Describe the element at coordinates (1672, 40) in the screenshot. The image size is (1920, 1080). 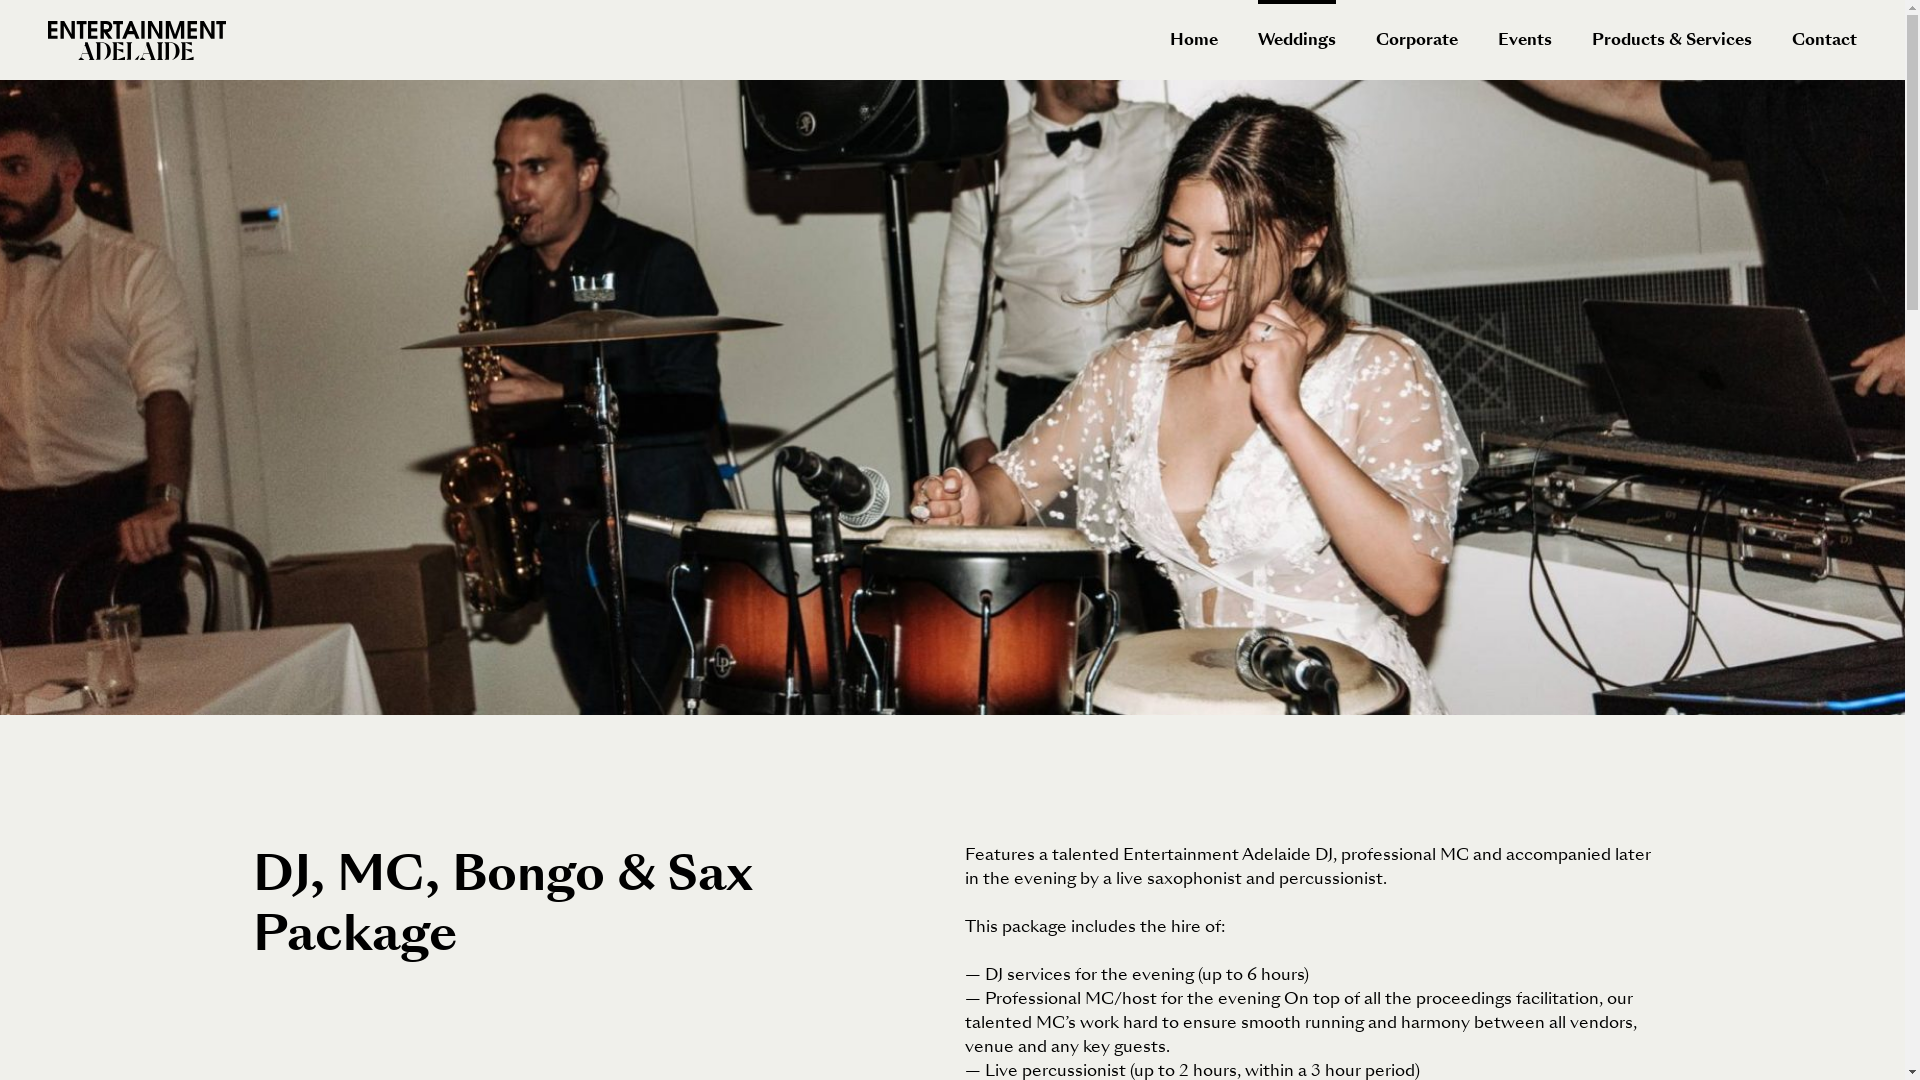
I see `Products & Services` at that location.